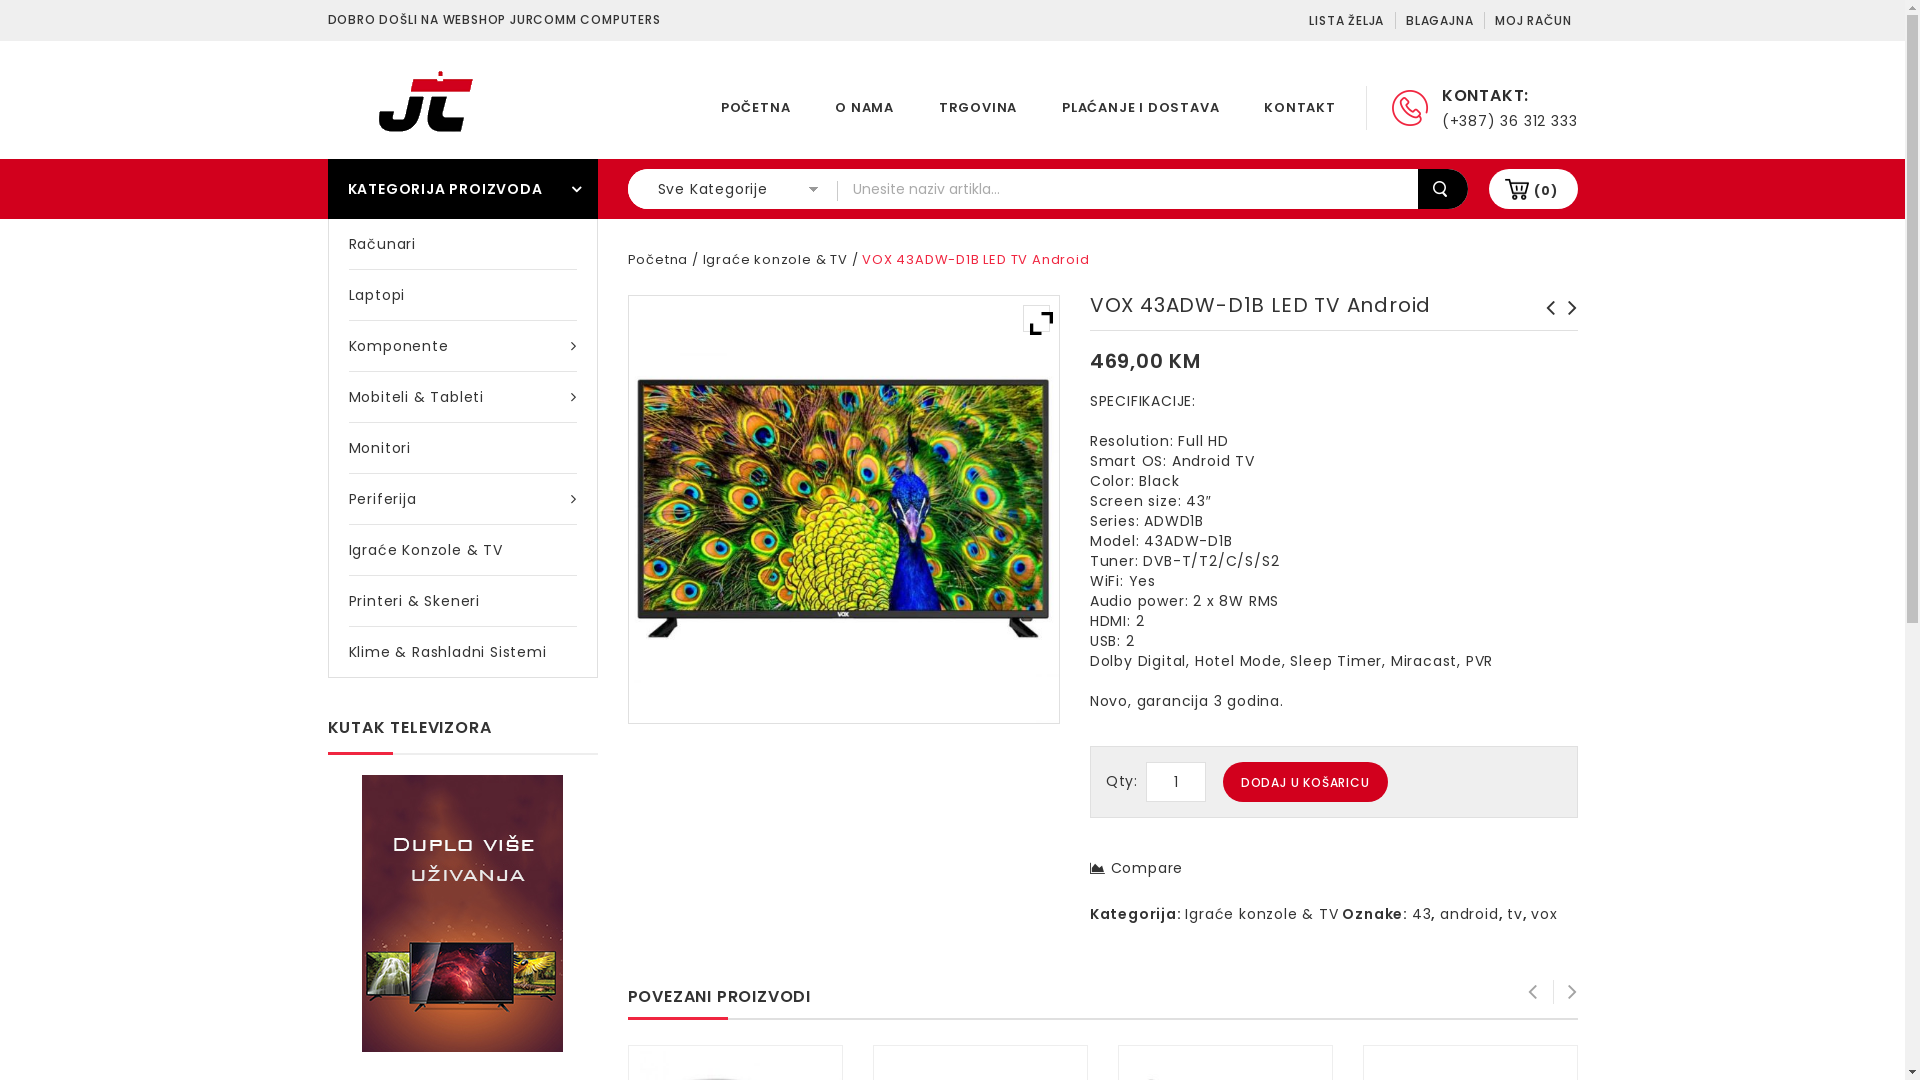 The image size is (1920, 1080). I want to click on android, so click(1470, 914).